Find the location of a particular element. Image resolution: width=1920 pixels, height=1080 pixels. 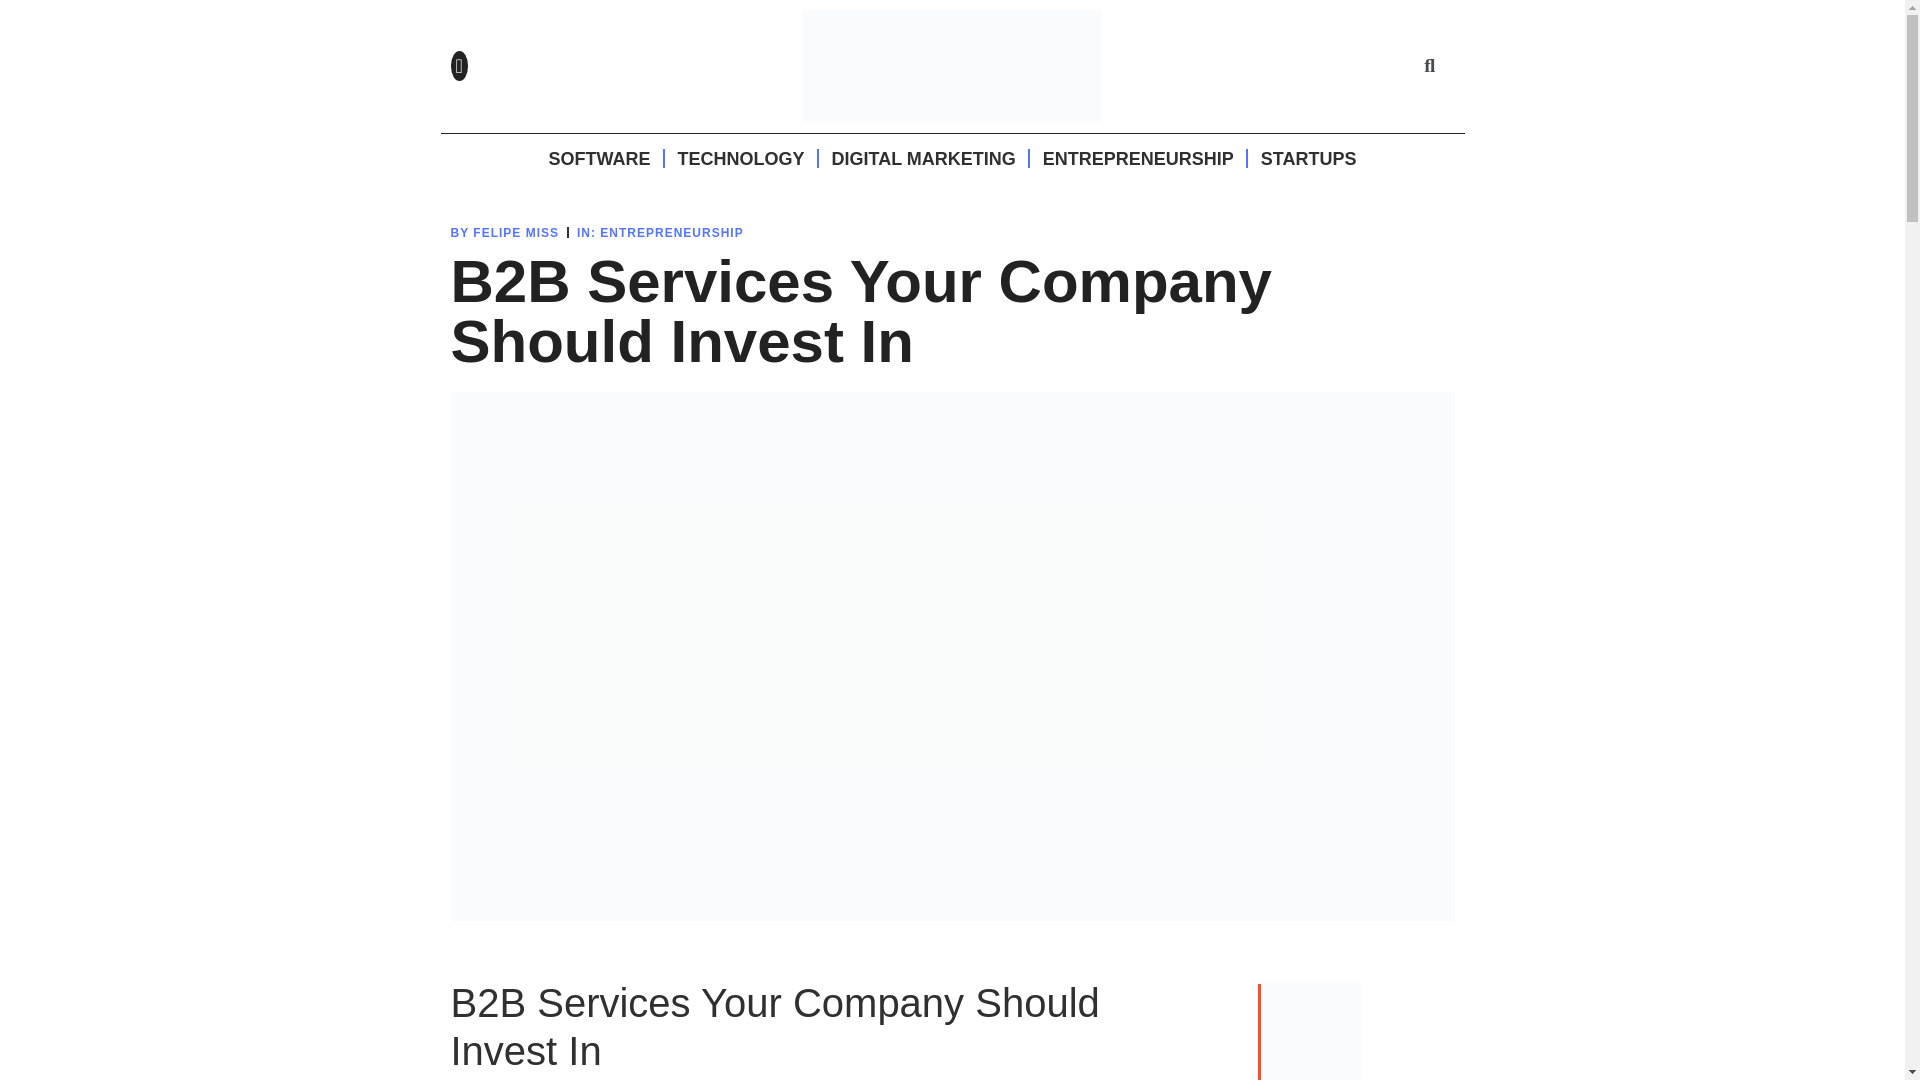

ENTREPRENEURSHIP is located at coordinates (1138, 158).